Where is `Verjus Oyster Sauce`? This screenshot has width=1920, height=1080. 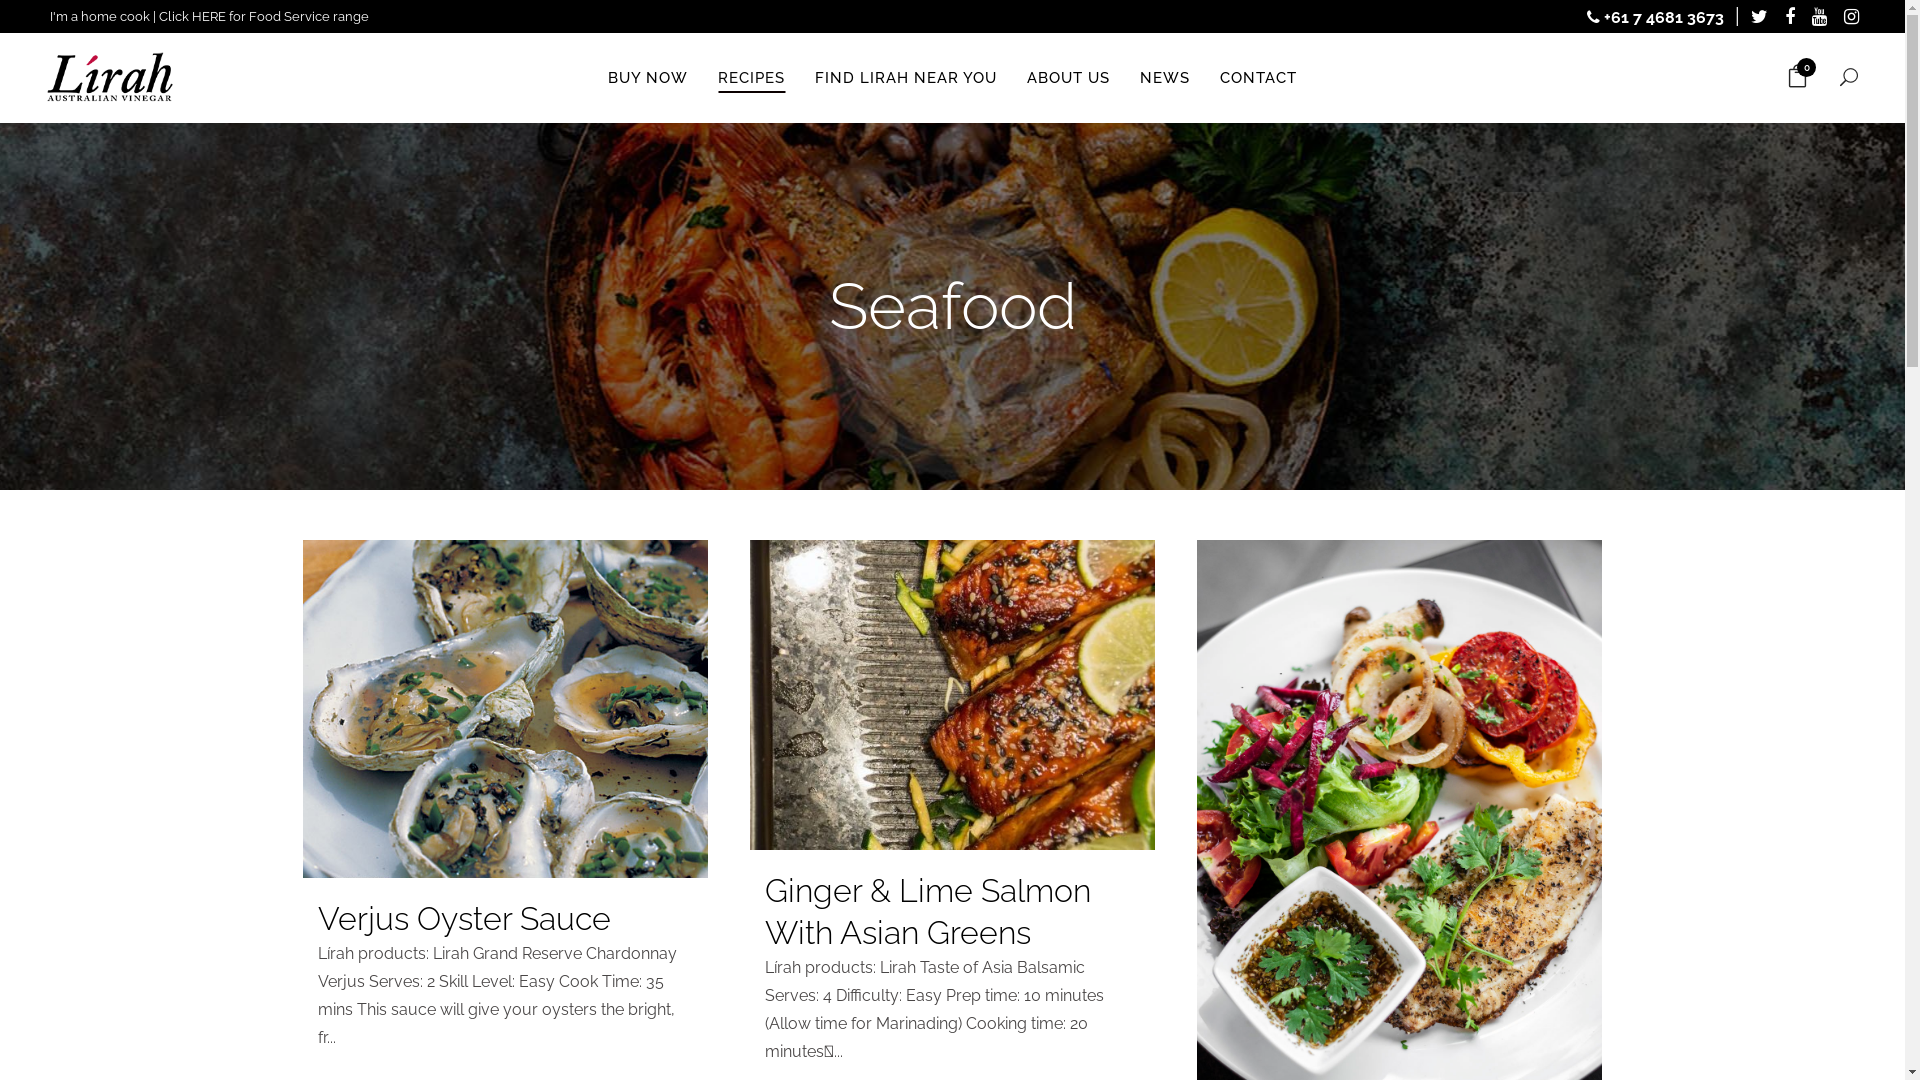 Verjus Oyster Sauce is located at coordinates (464, 918).